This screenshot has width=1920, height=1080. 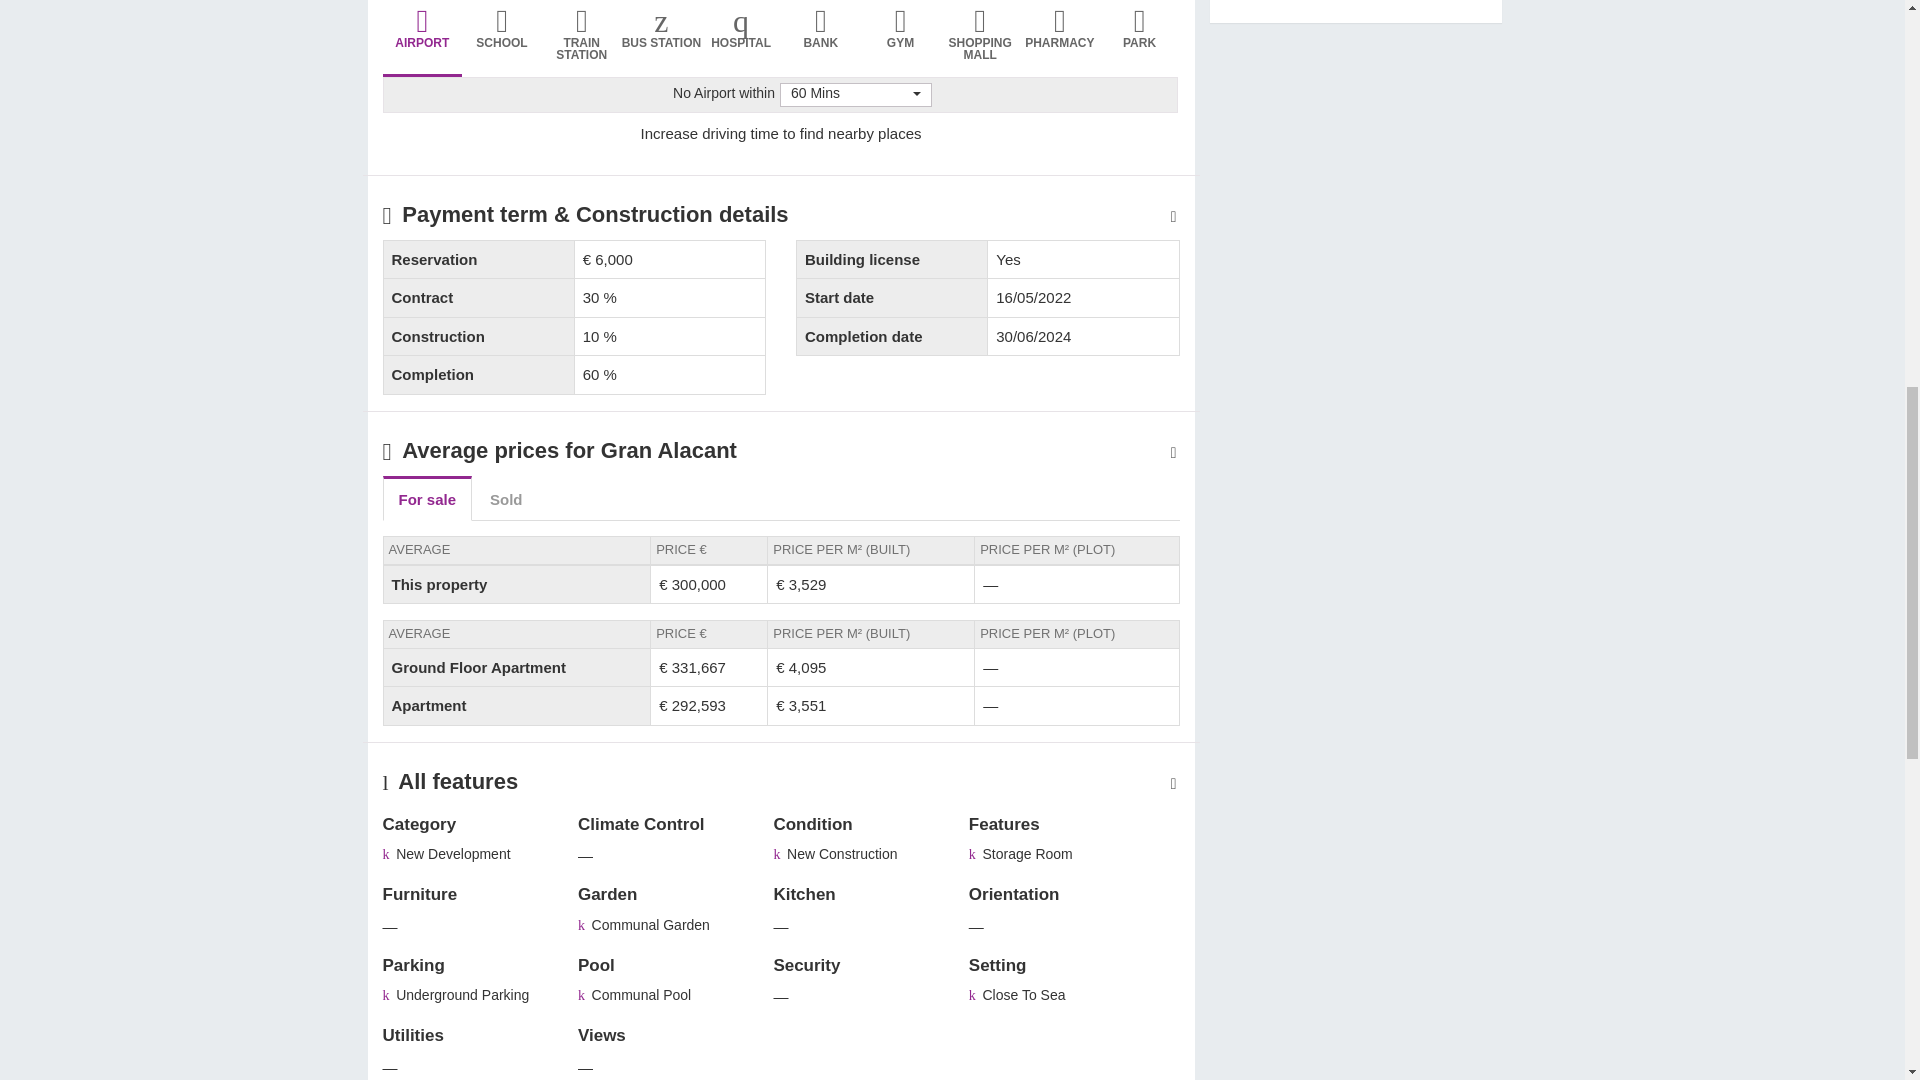 I want to click on SHOPPING MALL, so click(x=980, y=40).